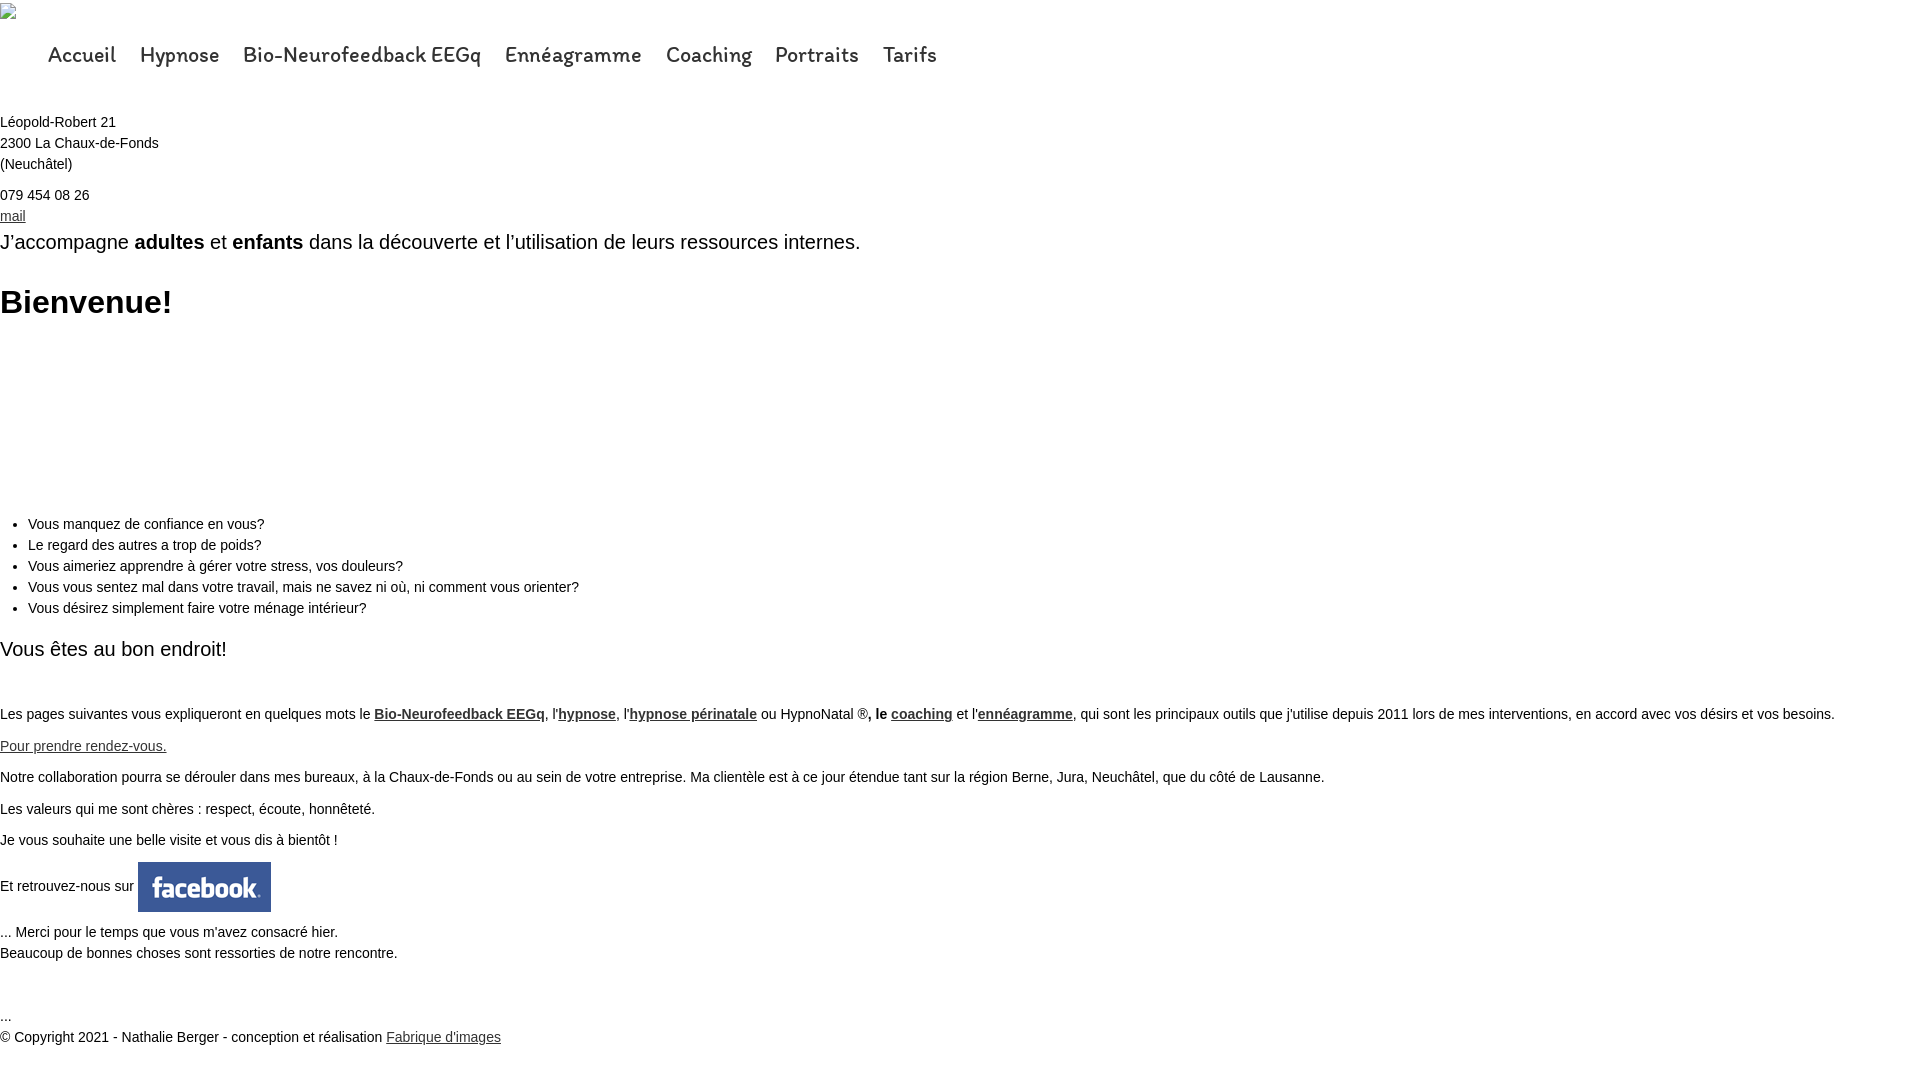 The image size is (1920, 1080). I want to click on Coaching, so click(709, 52).